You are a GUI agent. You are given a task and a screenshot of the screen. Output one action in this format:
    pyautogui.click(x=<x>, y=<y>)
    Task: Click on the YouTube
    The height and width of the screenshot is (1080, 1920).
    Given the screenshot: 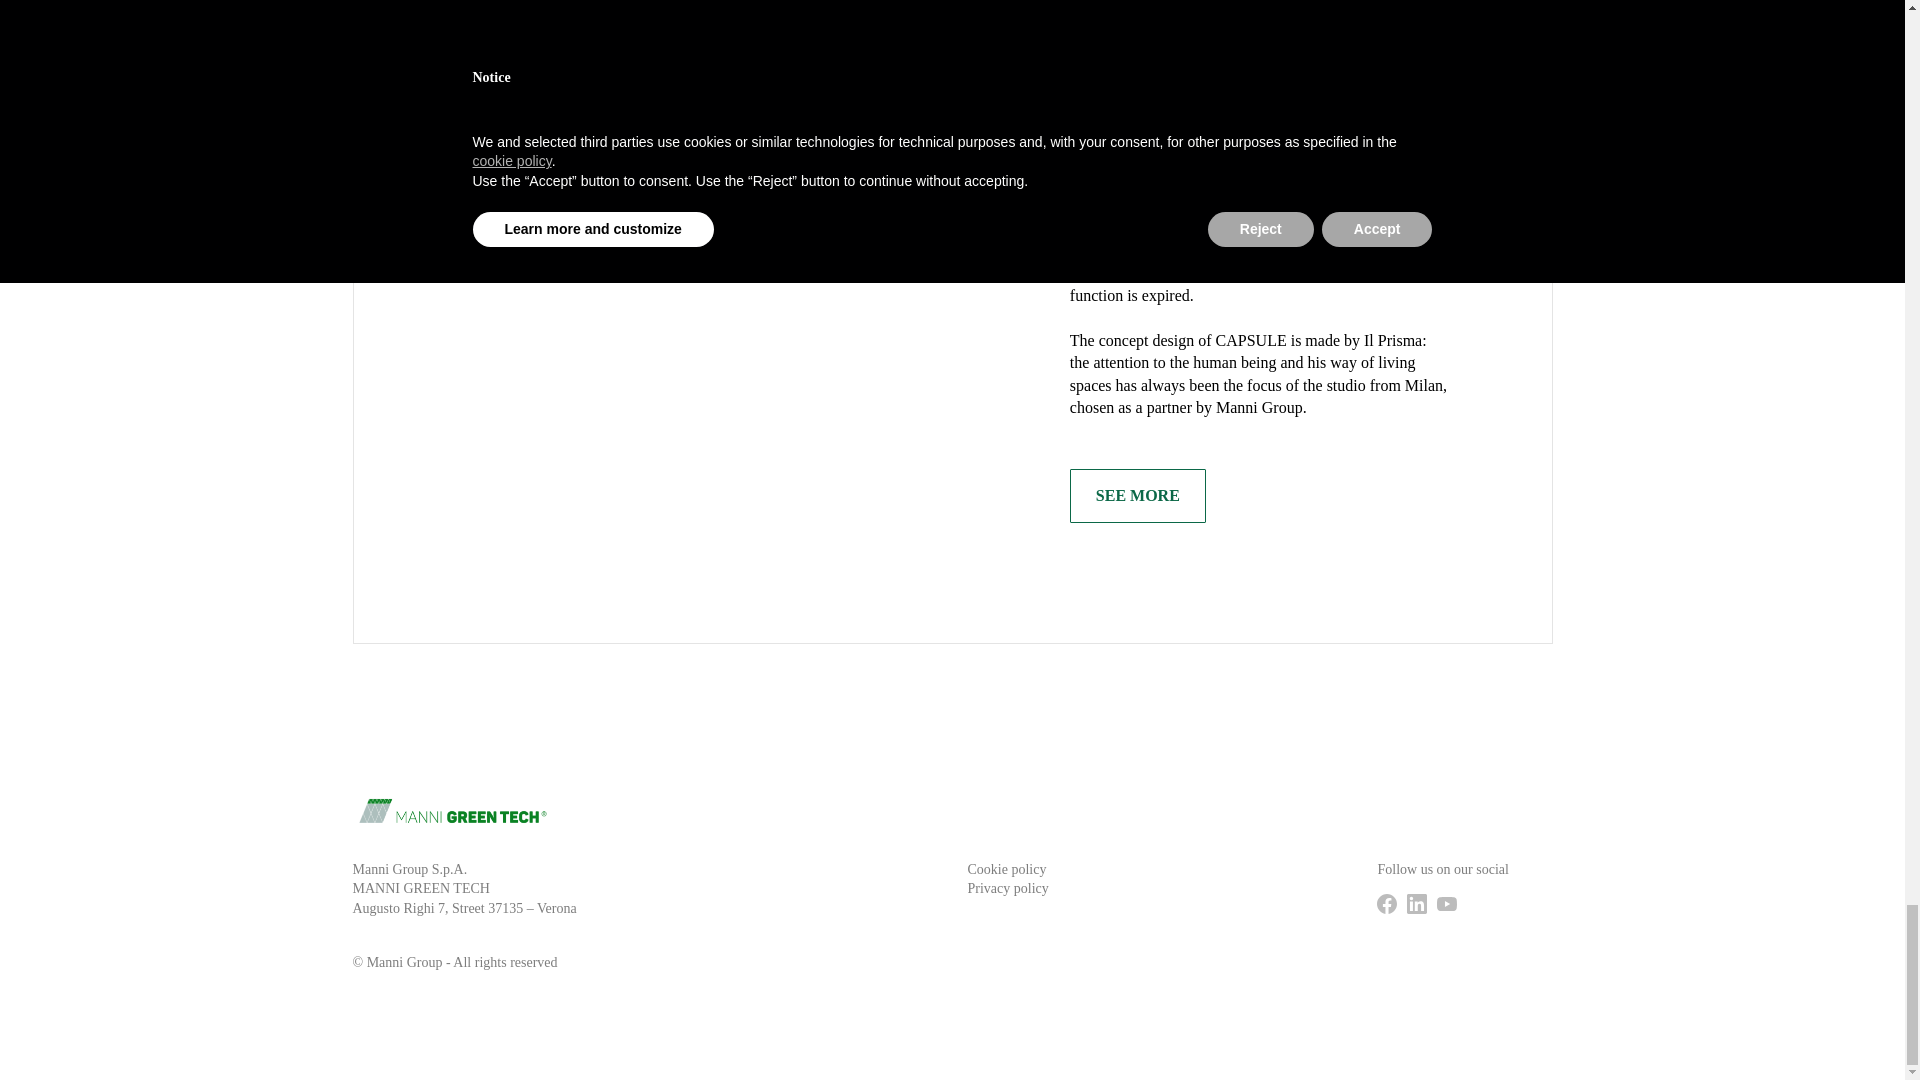 What is the action you would take?
    pyautogui.click(x=1446, y=904)
    